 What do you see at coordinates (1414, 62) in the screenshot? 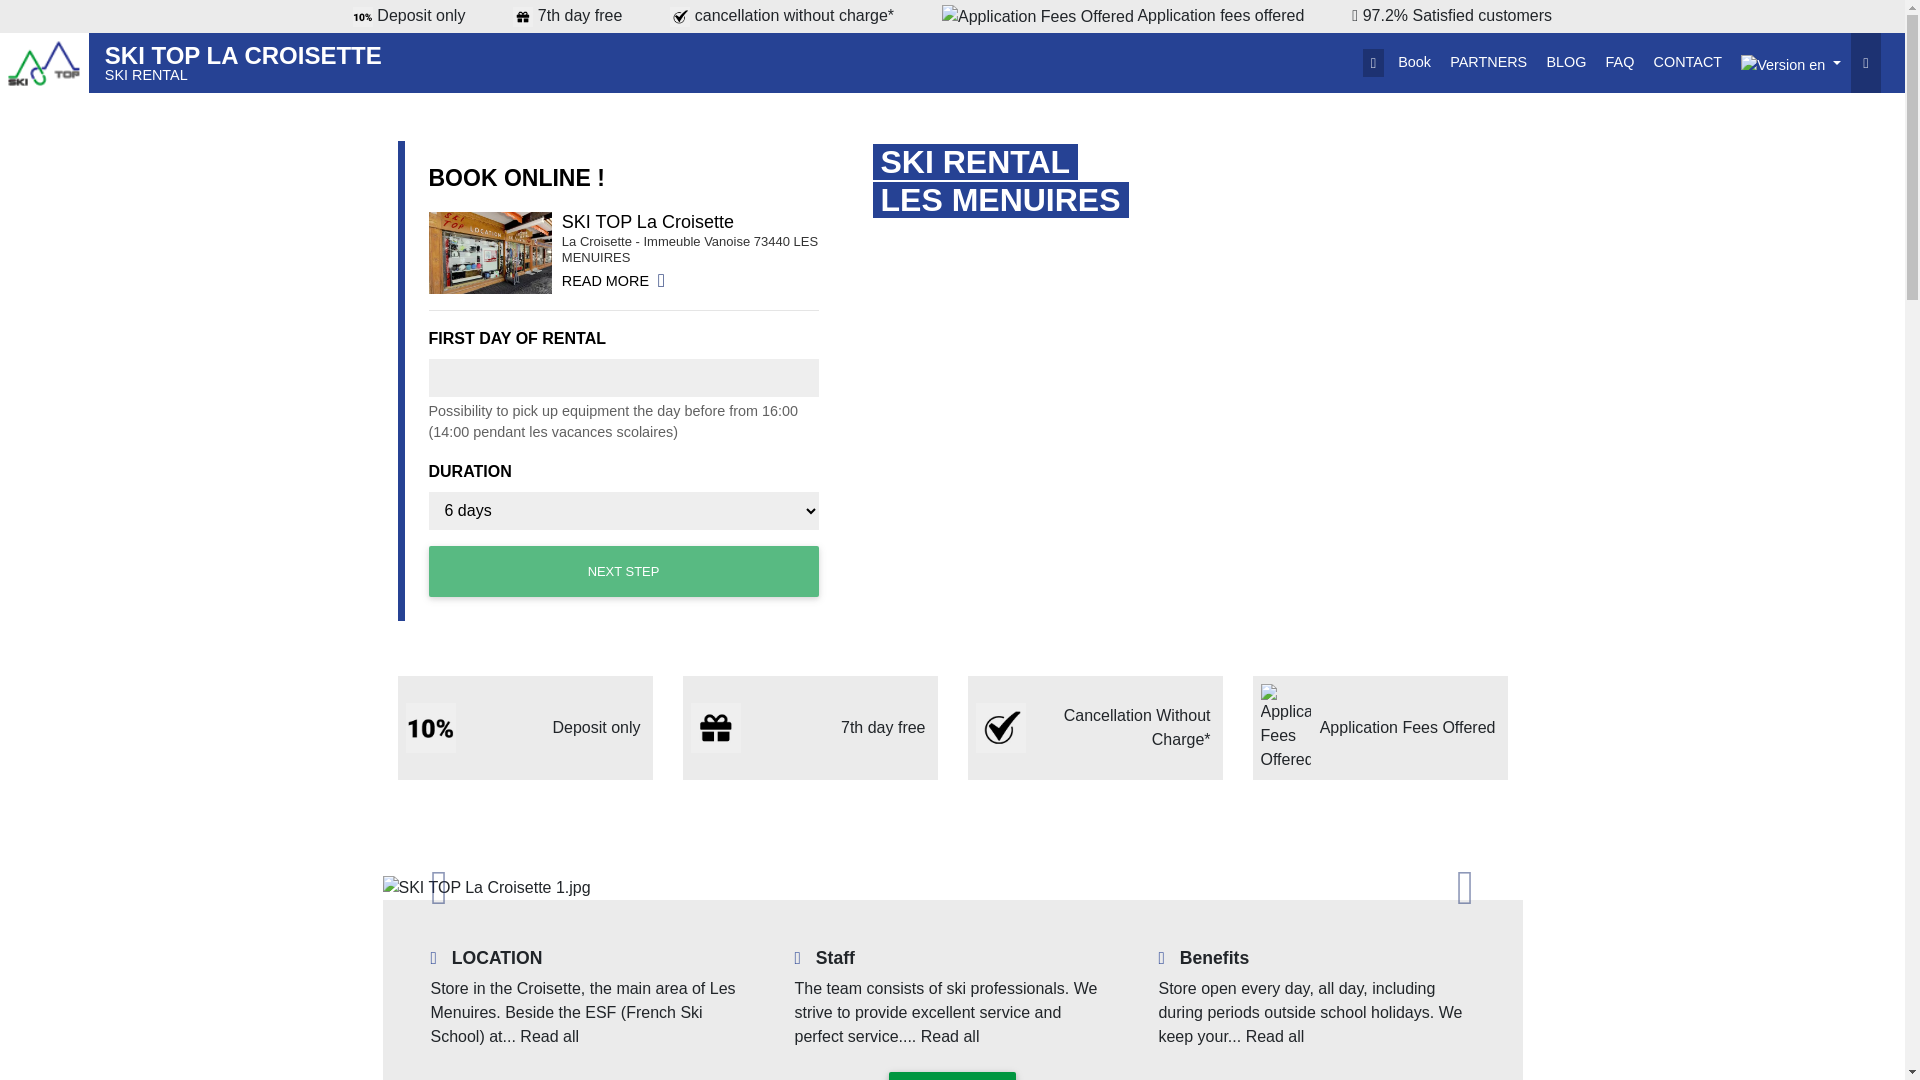
I see `Book` at bounding box center [1414, 62].